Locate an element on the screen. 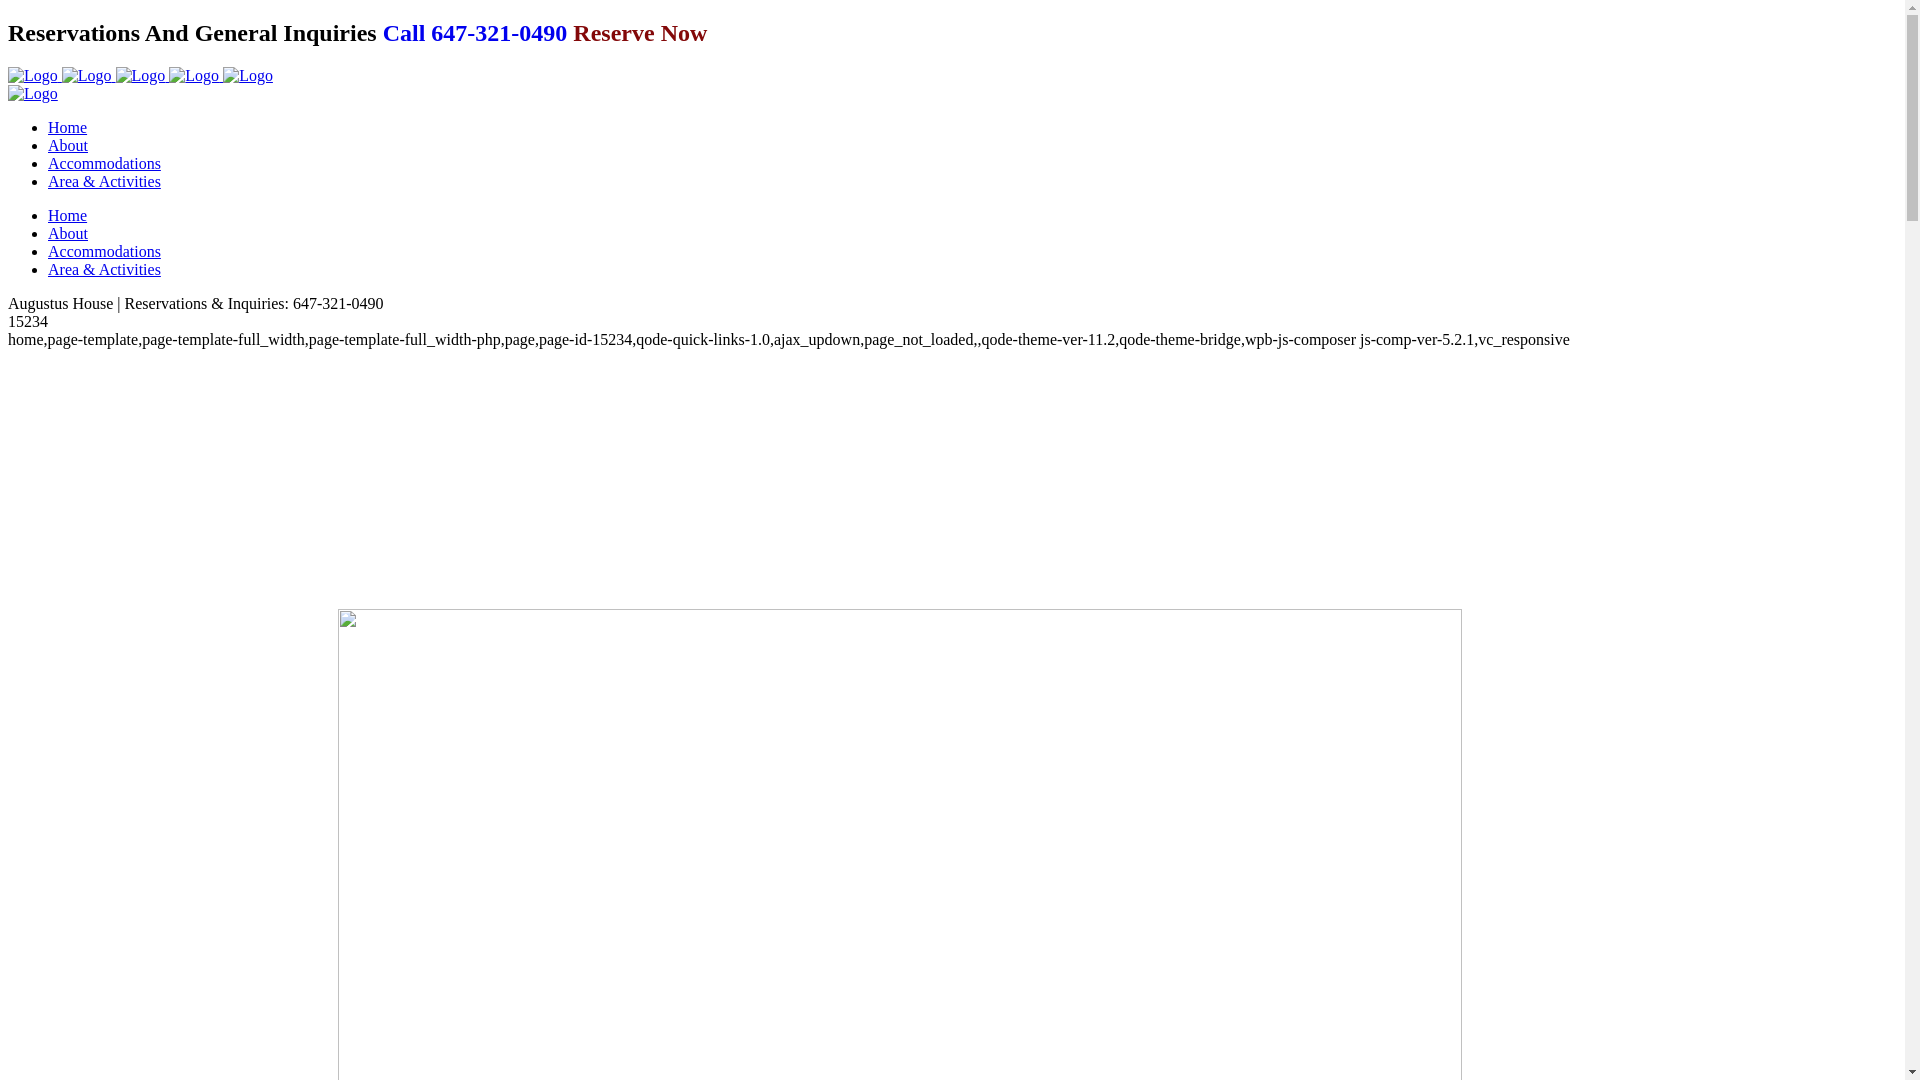  Area & Activities is located at coordinates (104, 270).